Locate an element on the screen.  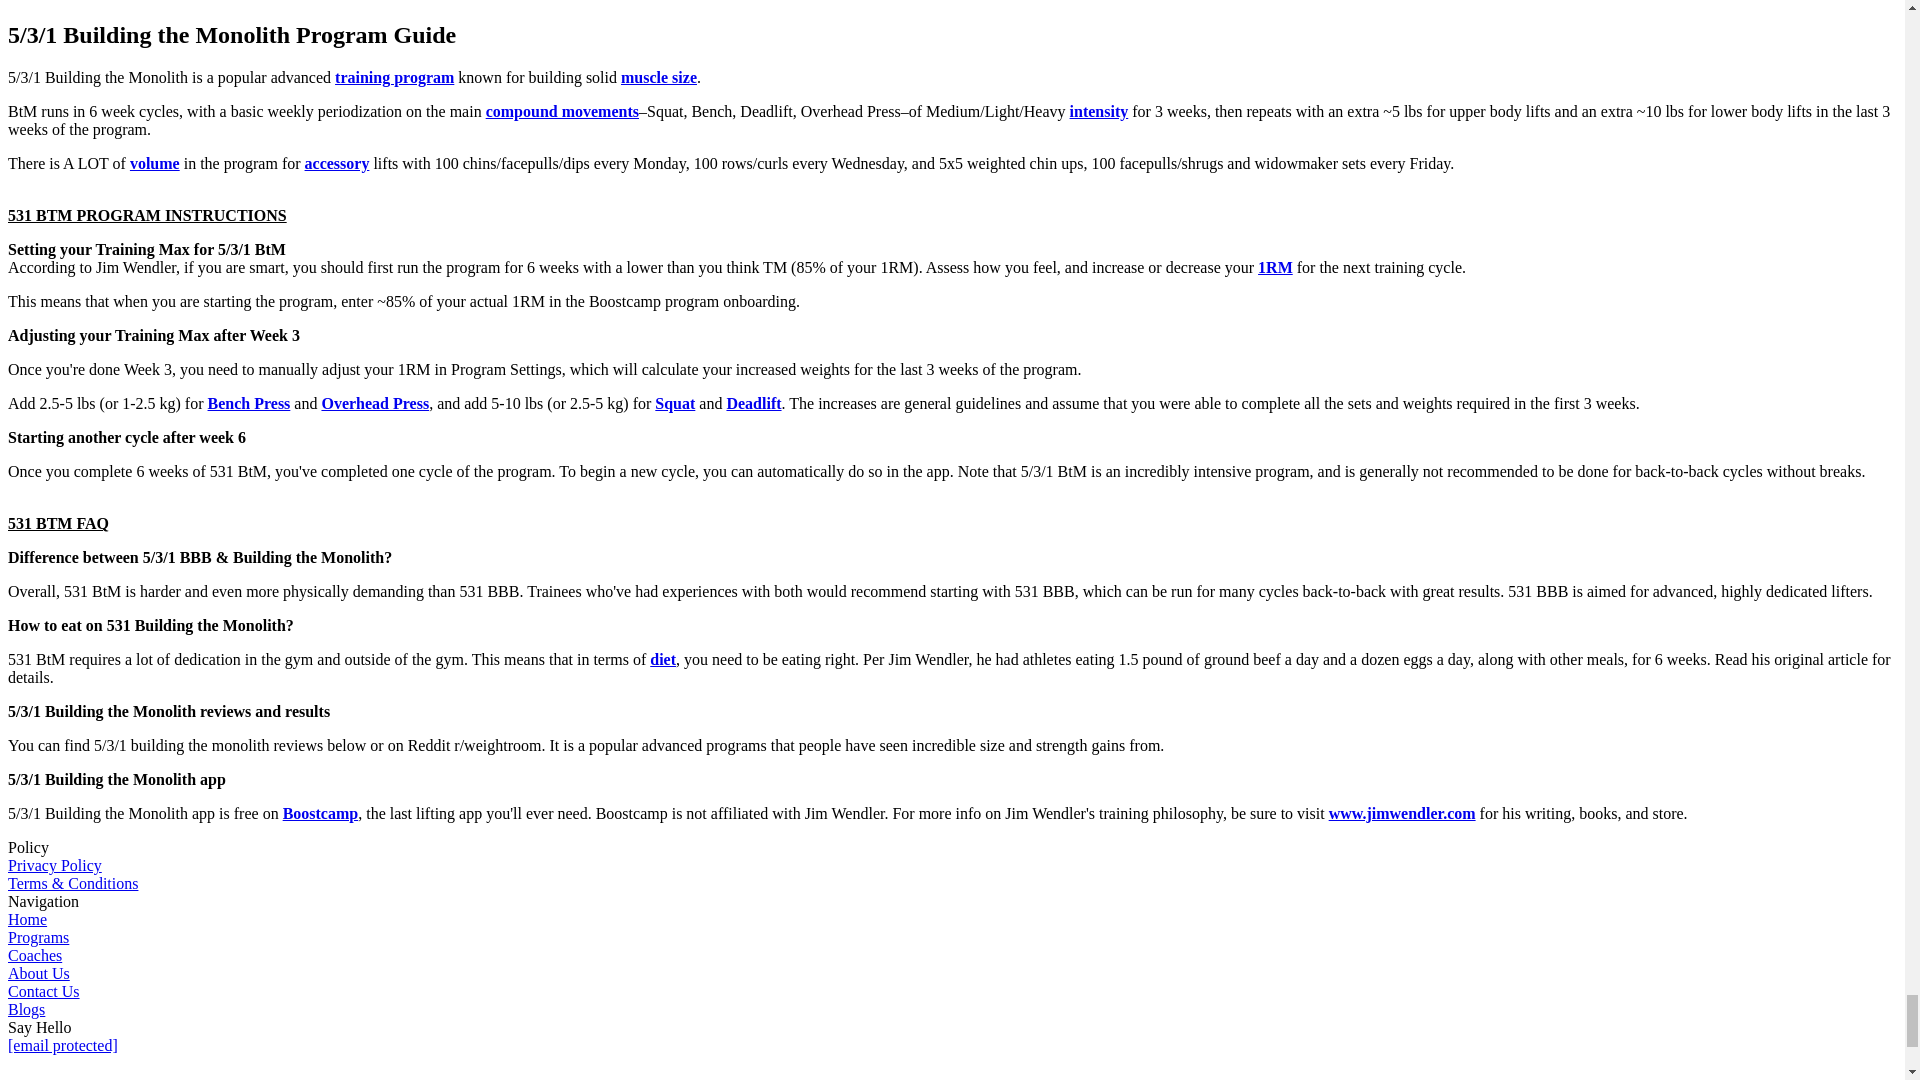
Squat is located at coordinates (674, 403).